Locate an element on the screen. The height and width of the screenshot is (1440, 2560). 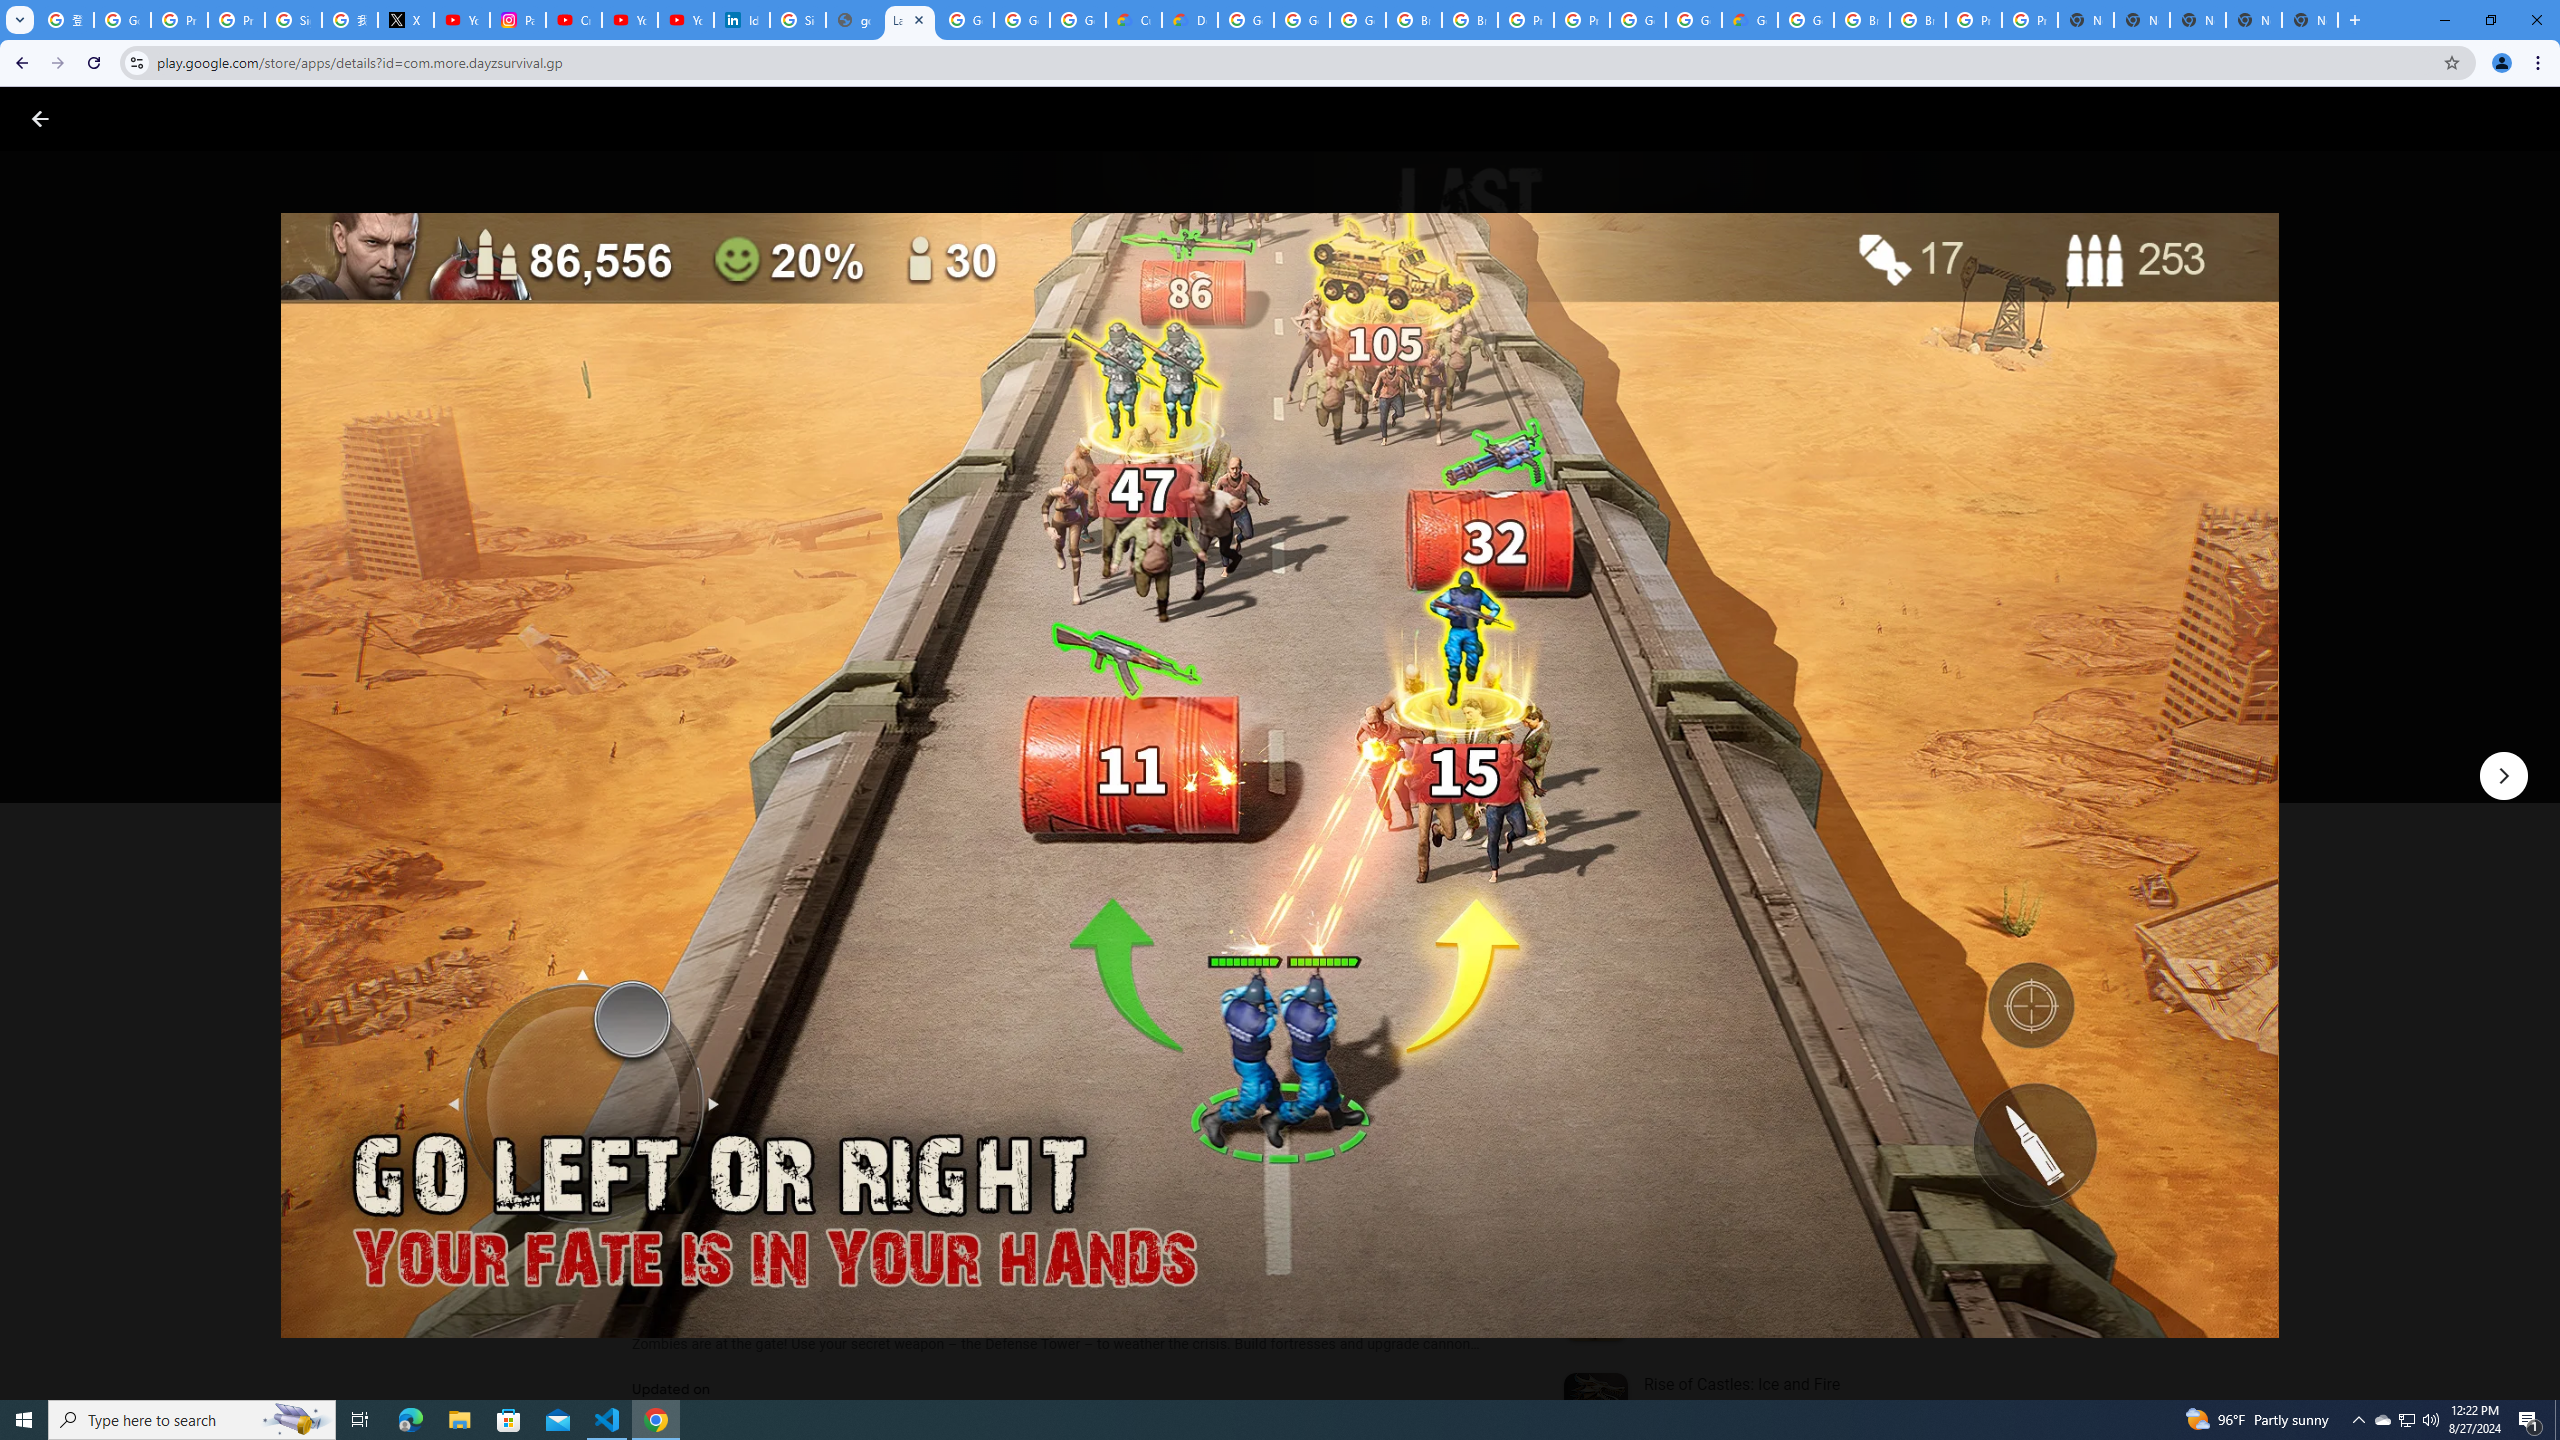
Content rating is located at coordinates (974, 657).